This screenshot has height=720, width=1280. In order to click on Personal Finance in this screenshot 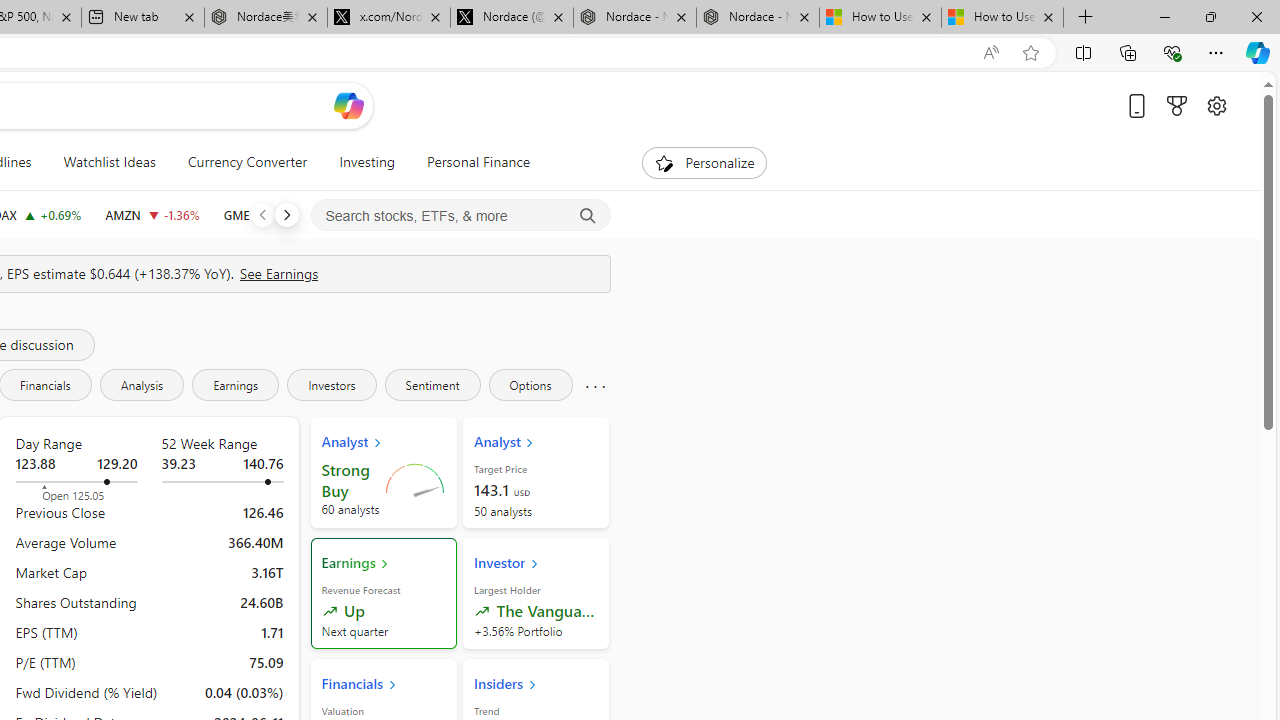, I will do `click(470, 162)`.